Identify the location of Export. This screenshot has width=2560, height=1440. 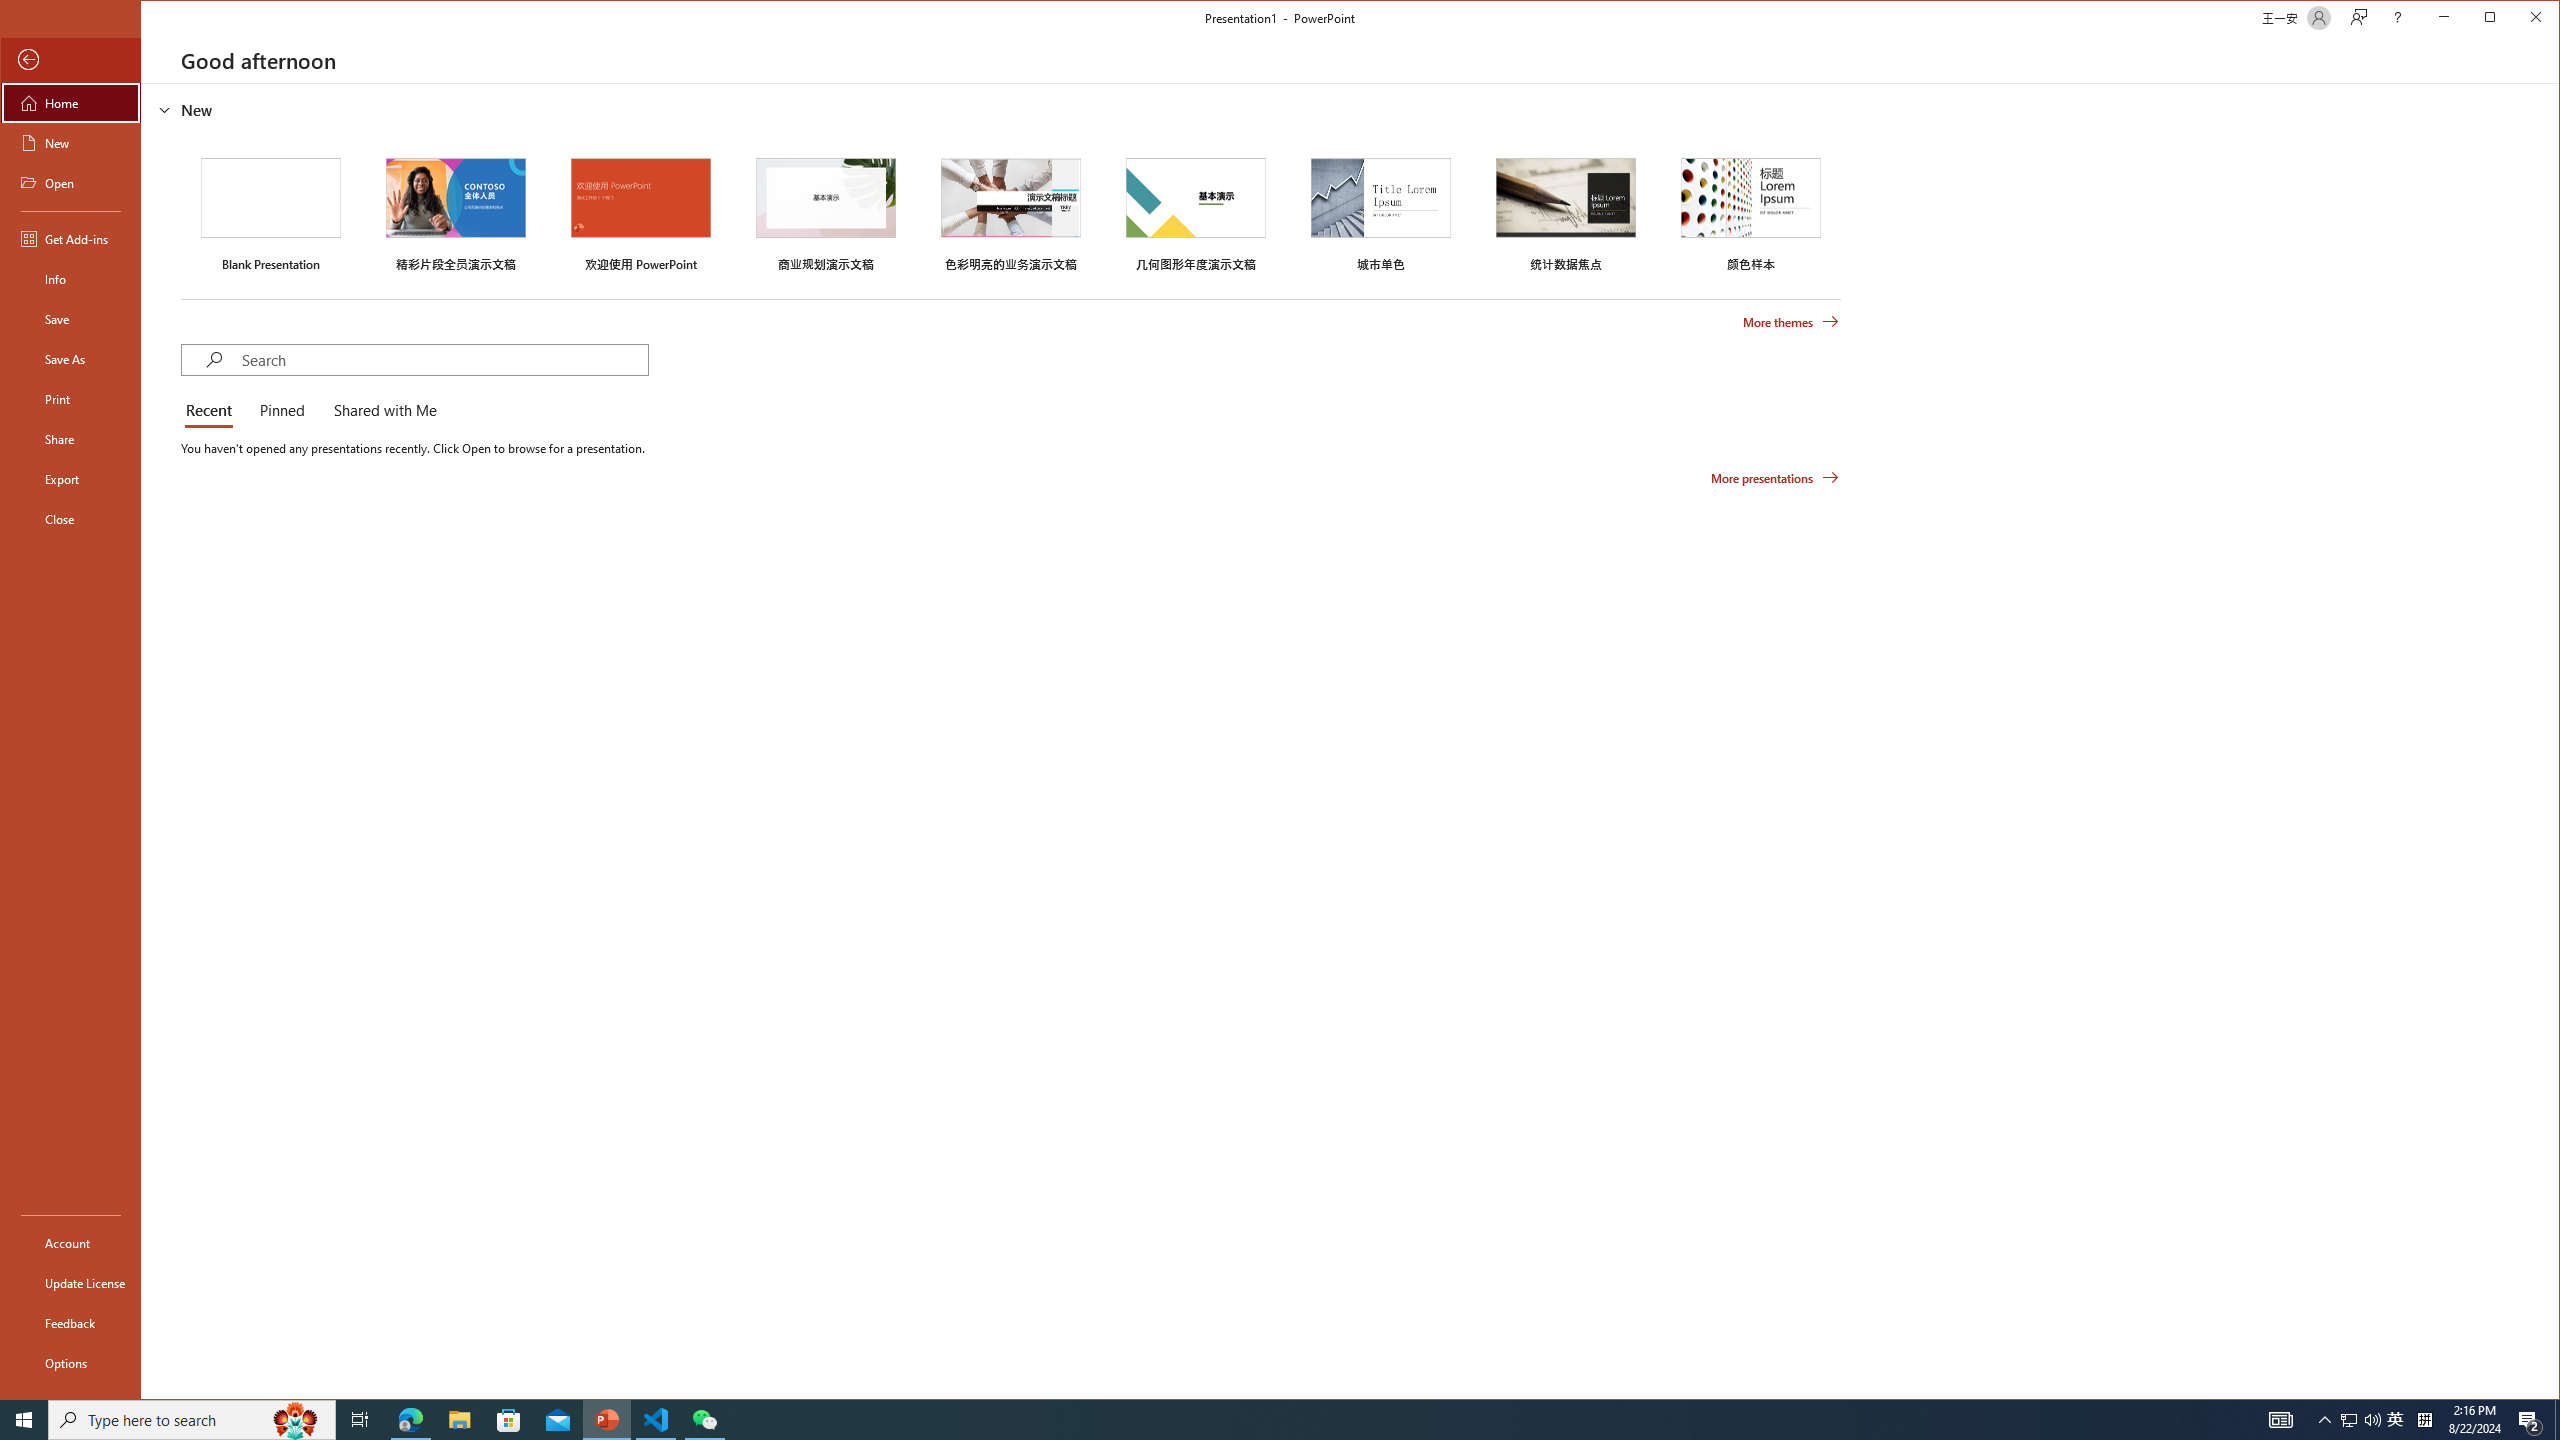
(70, 479).